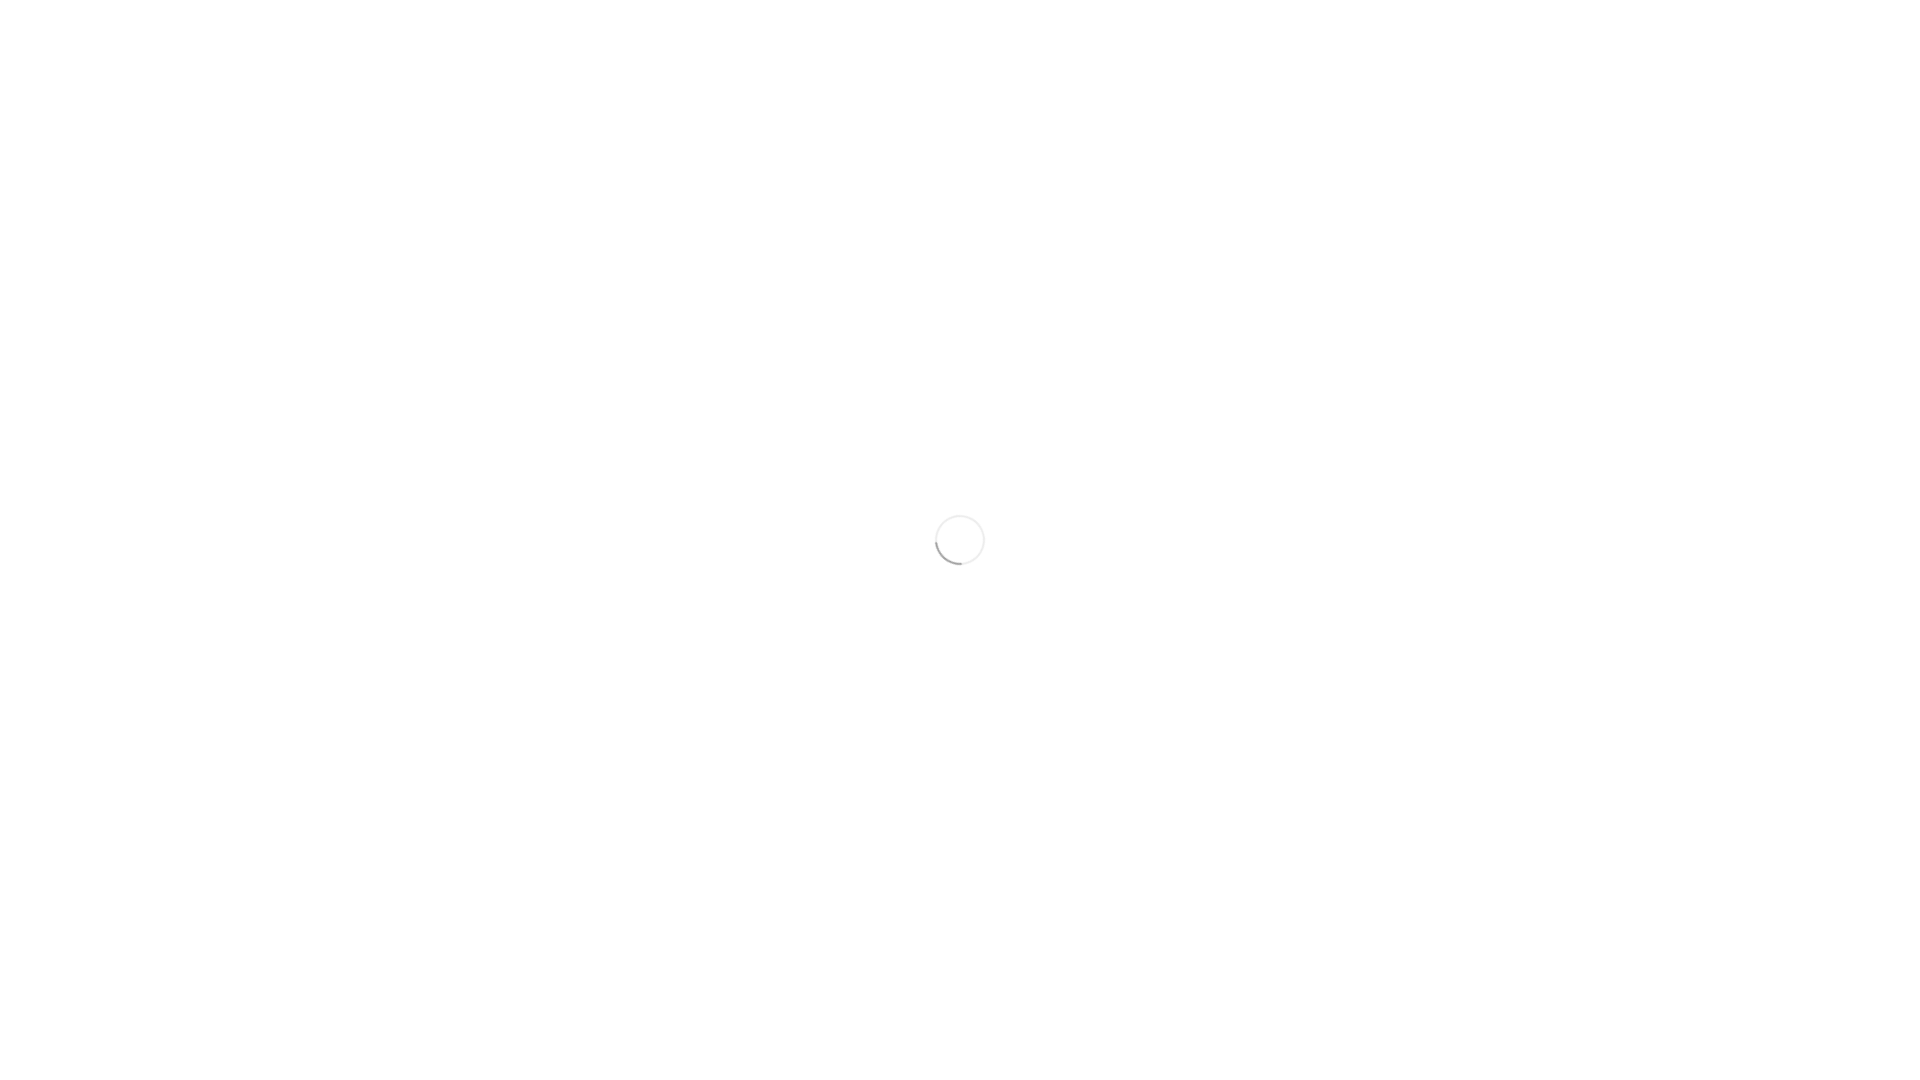 The height and width of the screenshot is (1080, 1920). I want to click on The AEG Story, so click(1319, 433).